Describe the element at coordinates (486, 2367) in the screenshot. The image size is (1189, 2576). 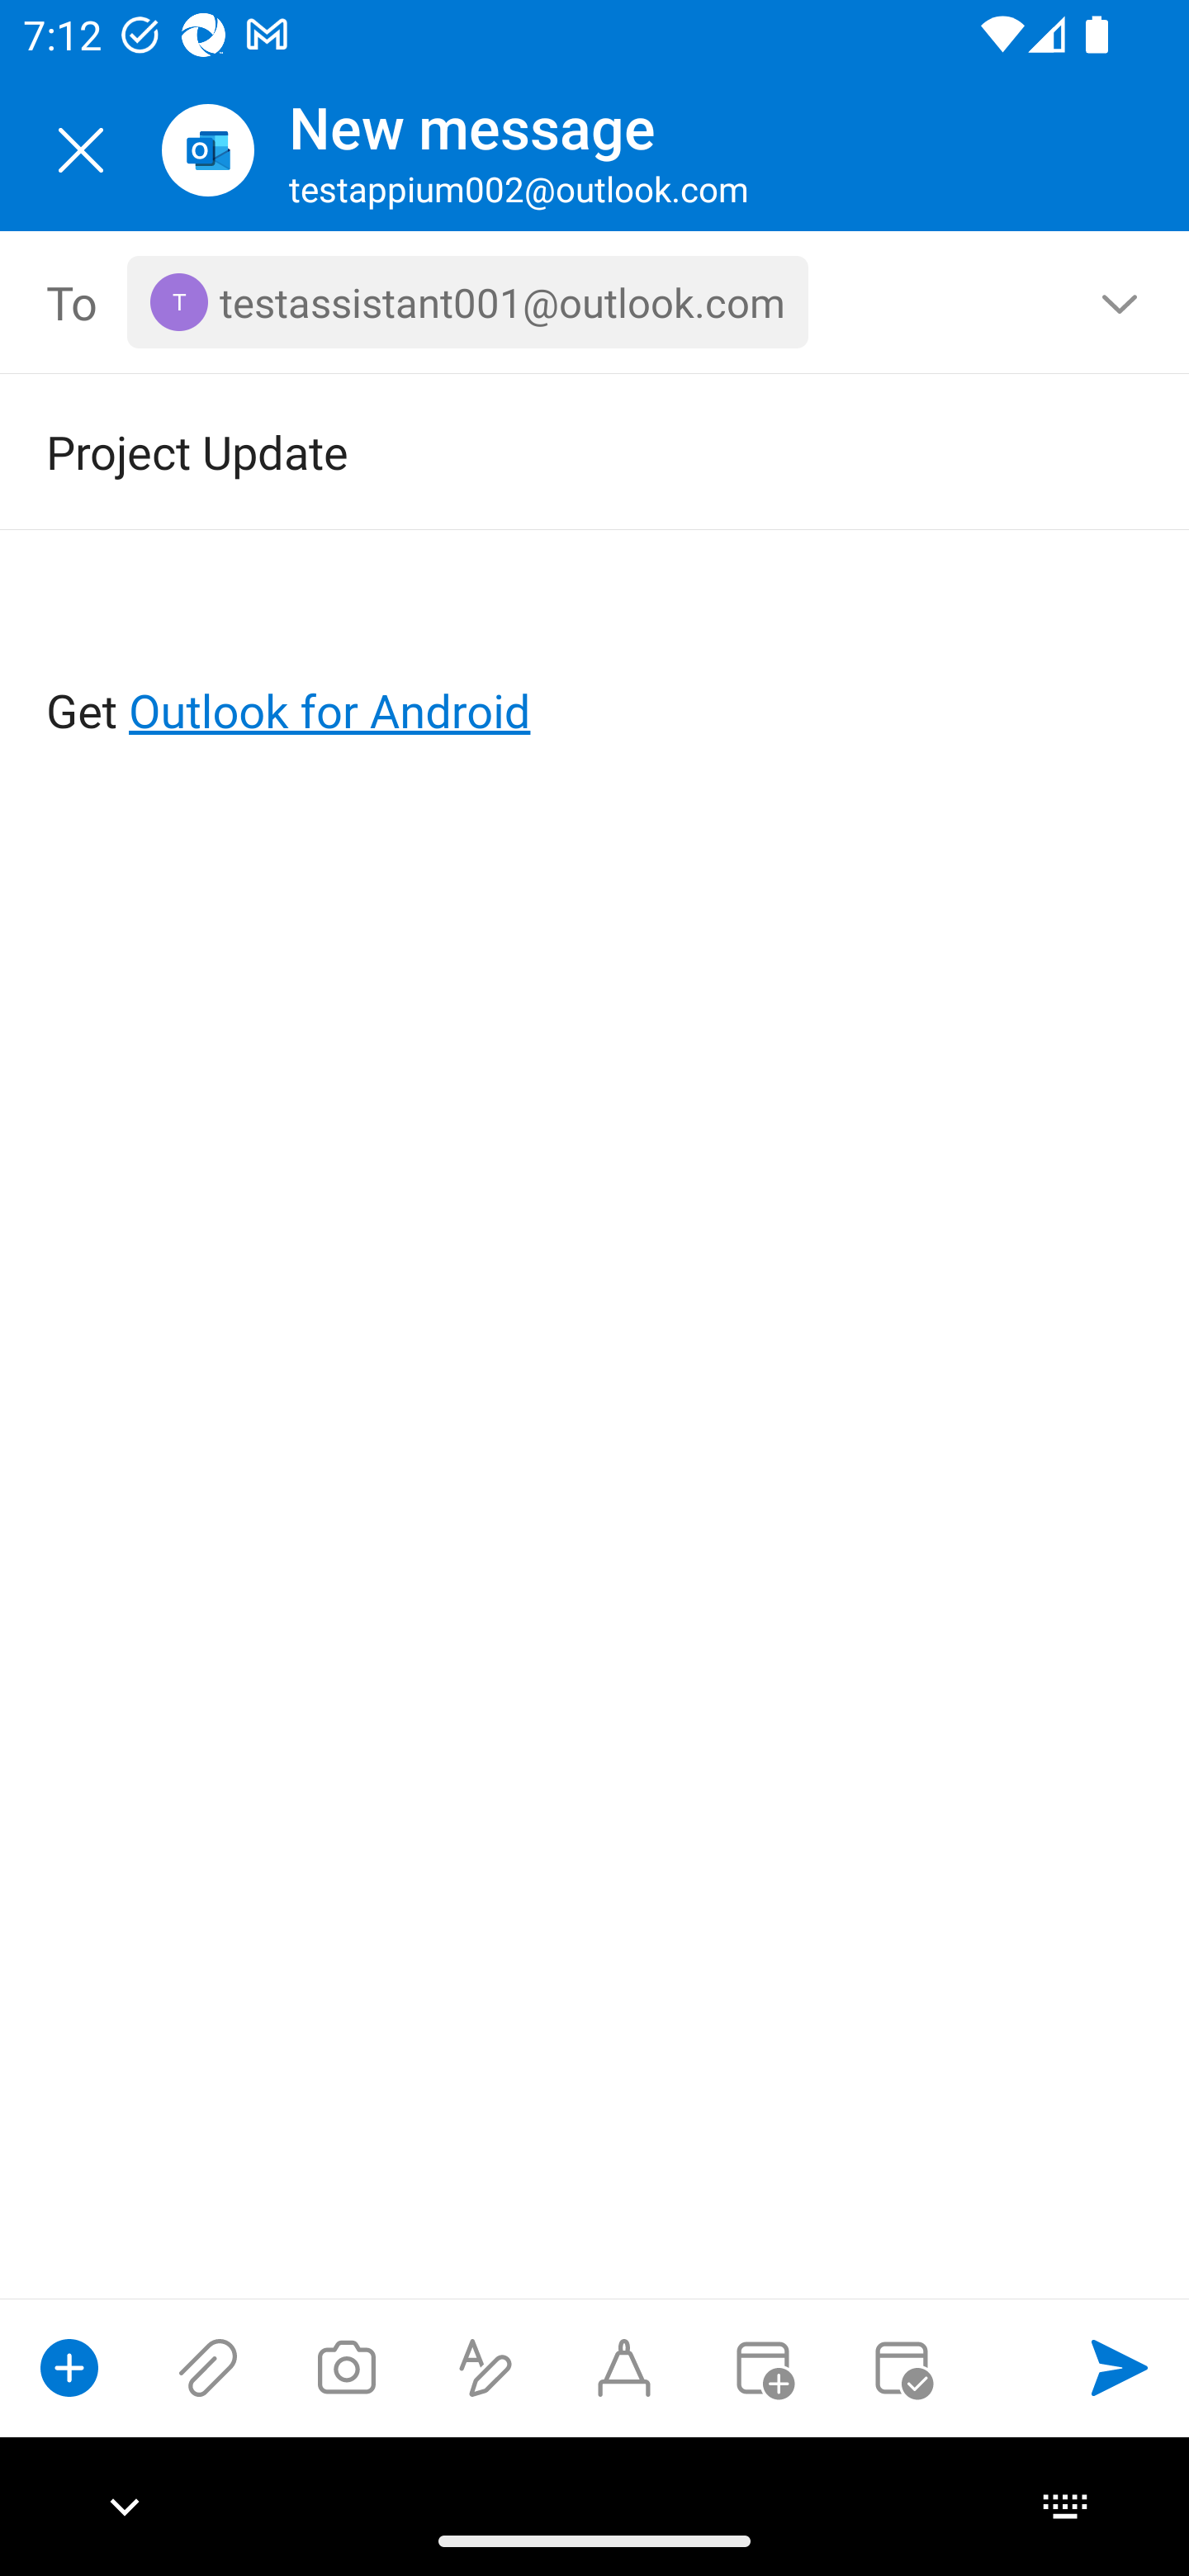
I see `Show formatting options` at that location.